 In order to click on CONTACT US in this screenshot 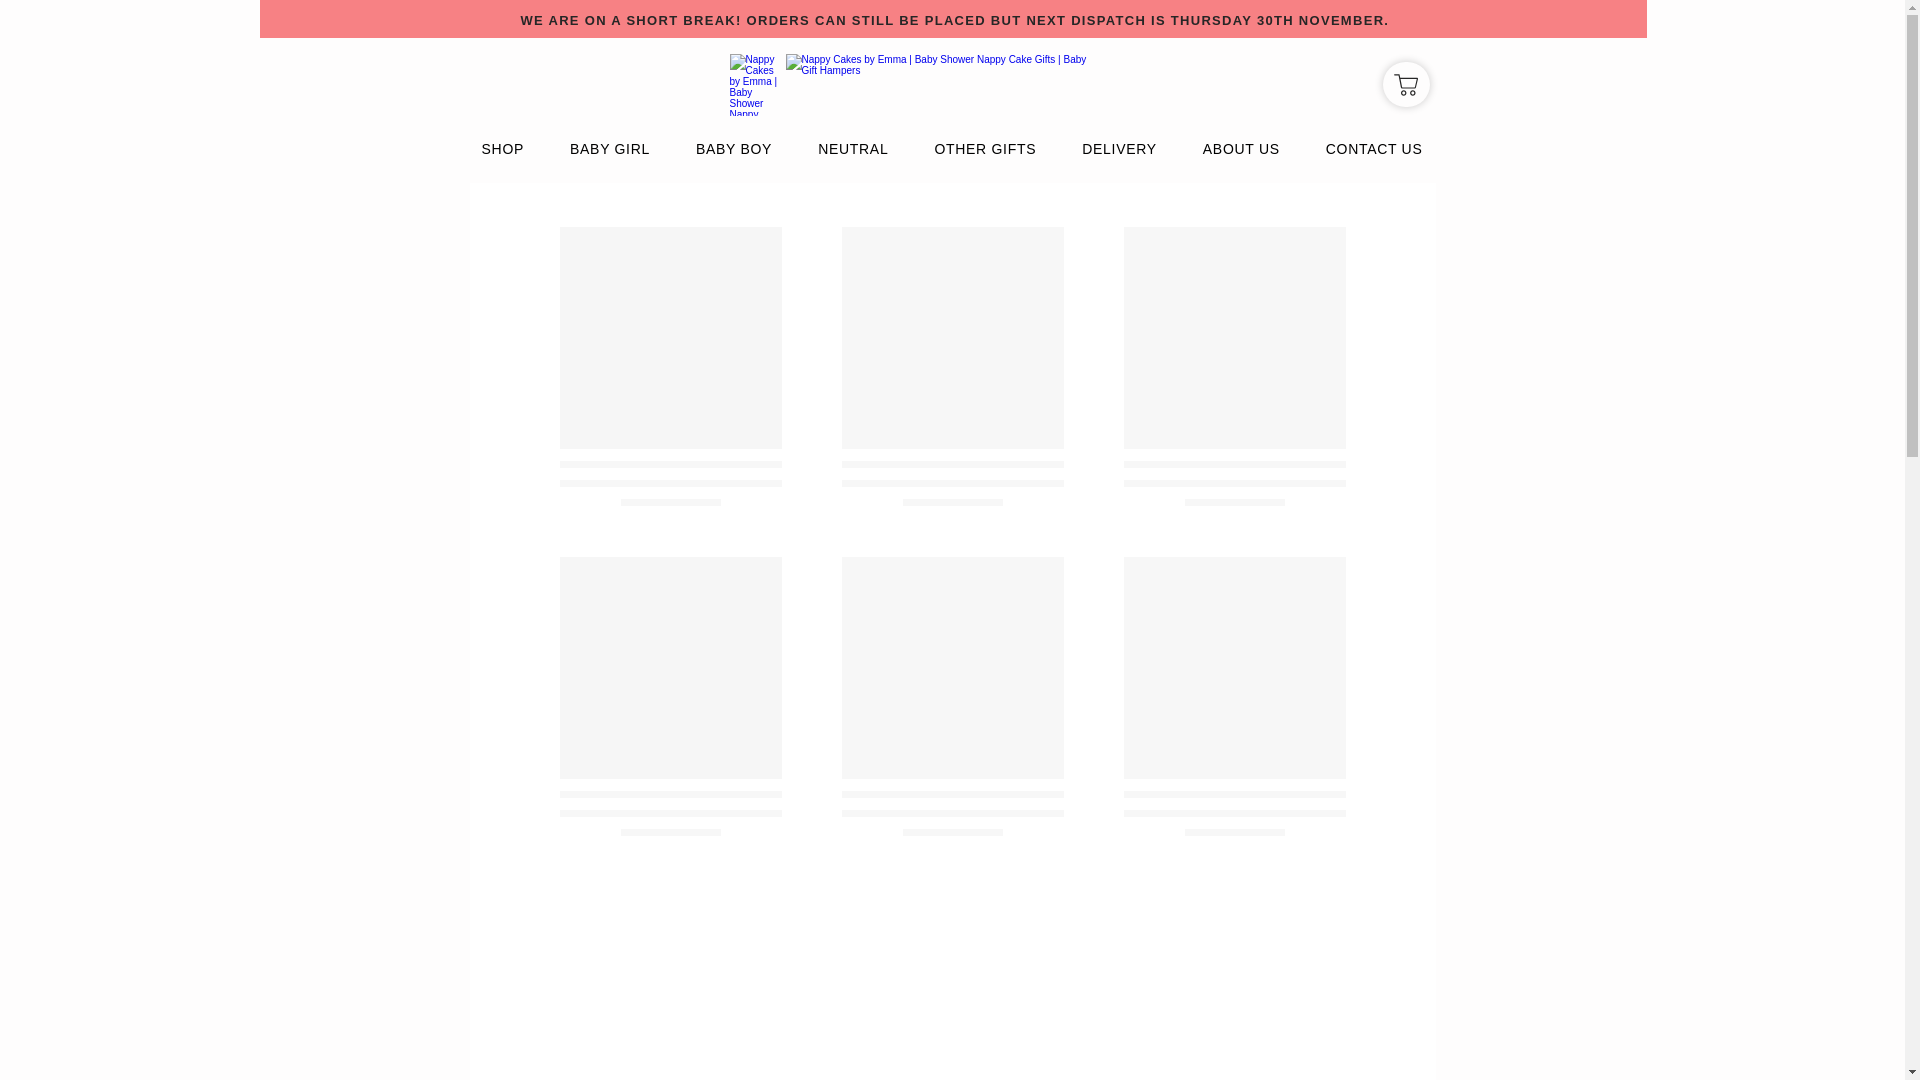, I will do `click(1374, 149)`.